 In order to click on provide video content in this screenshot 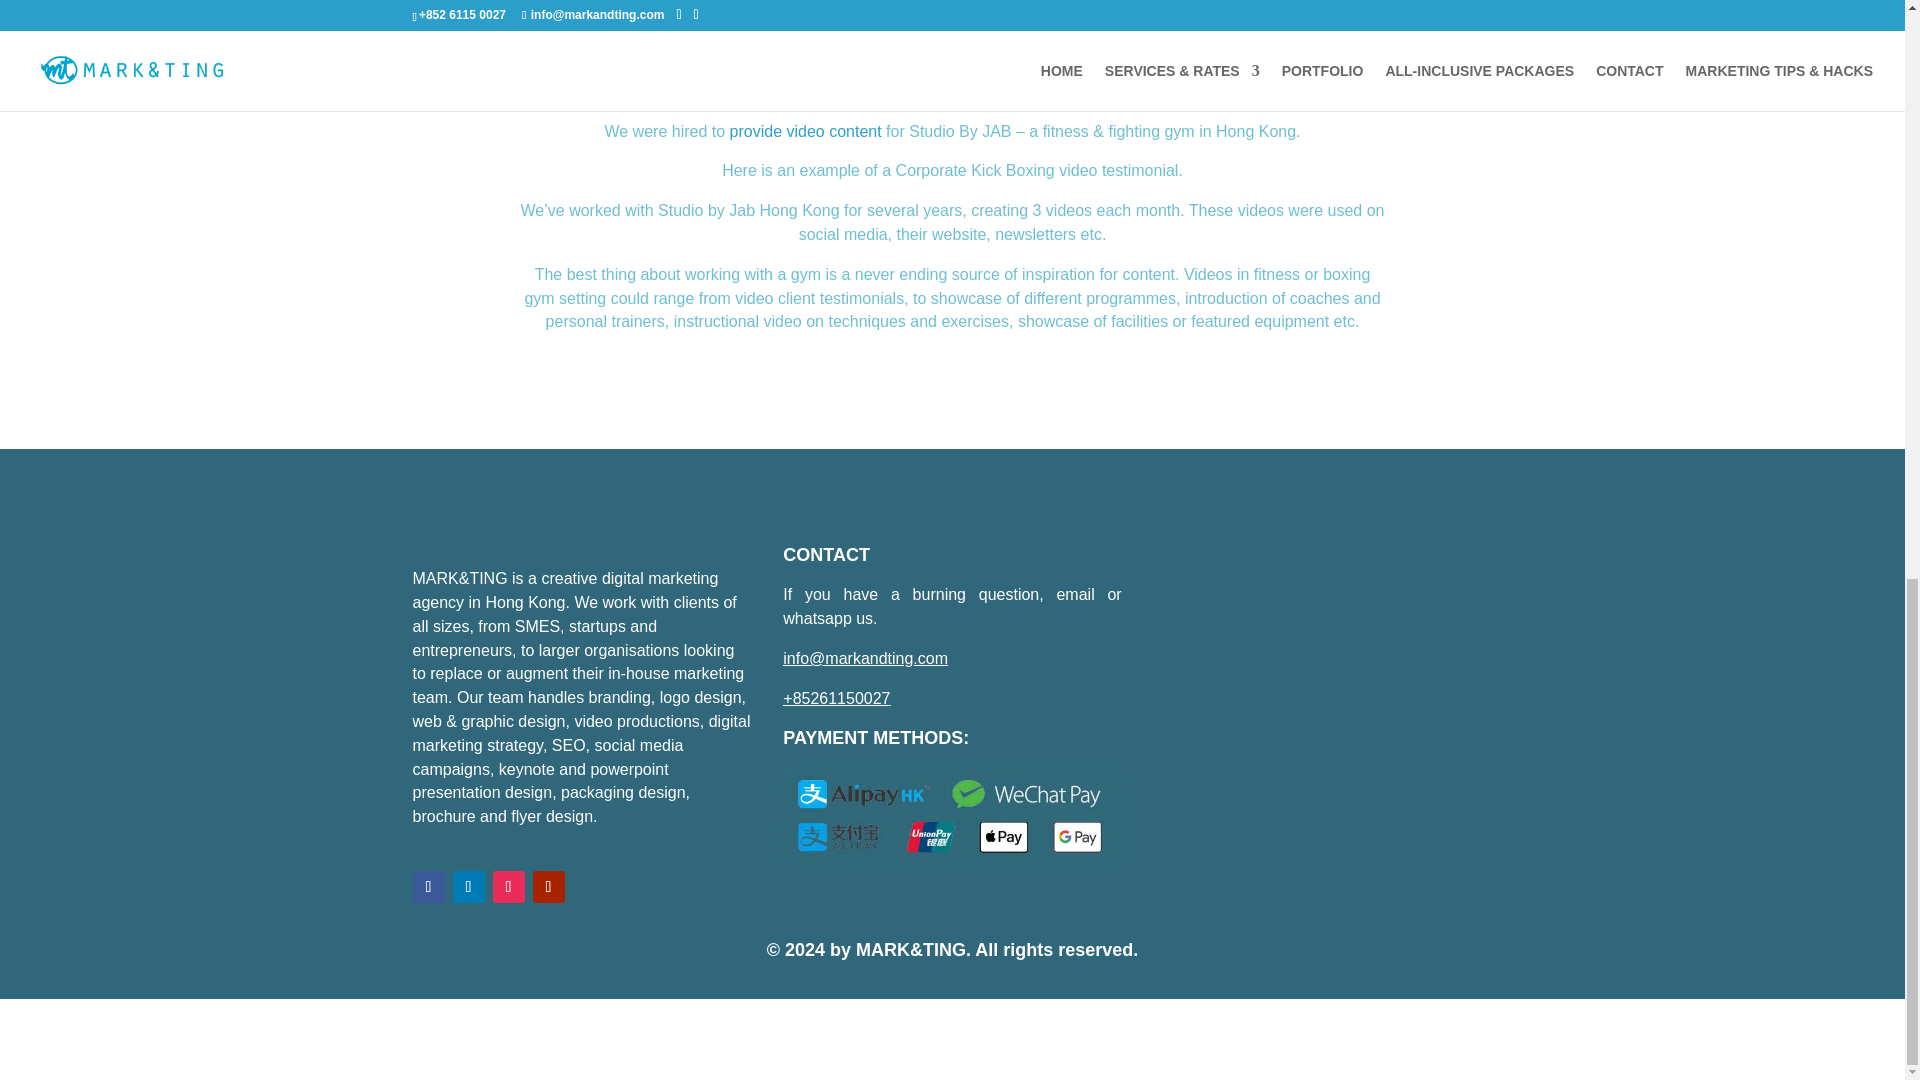, I will do `click(805, 132)`.